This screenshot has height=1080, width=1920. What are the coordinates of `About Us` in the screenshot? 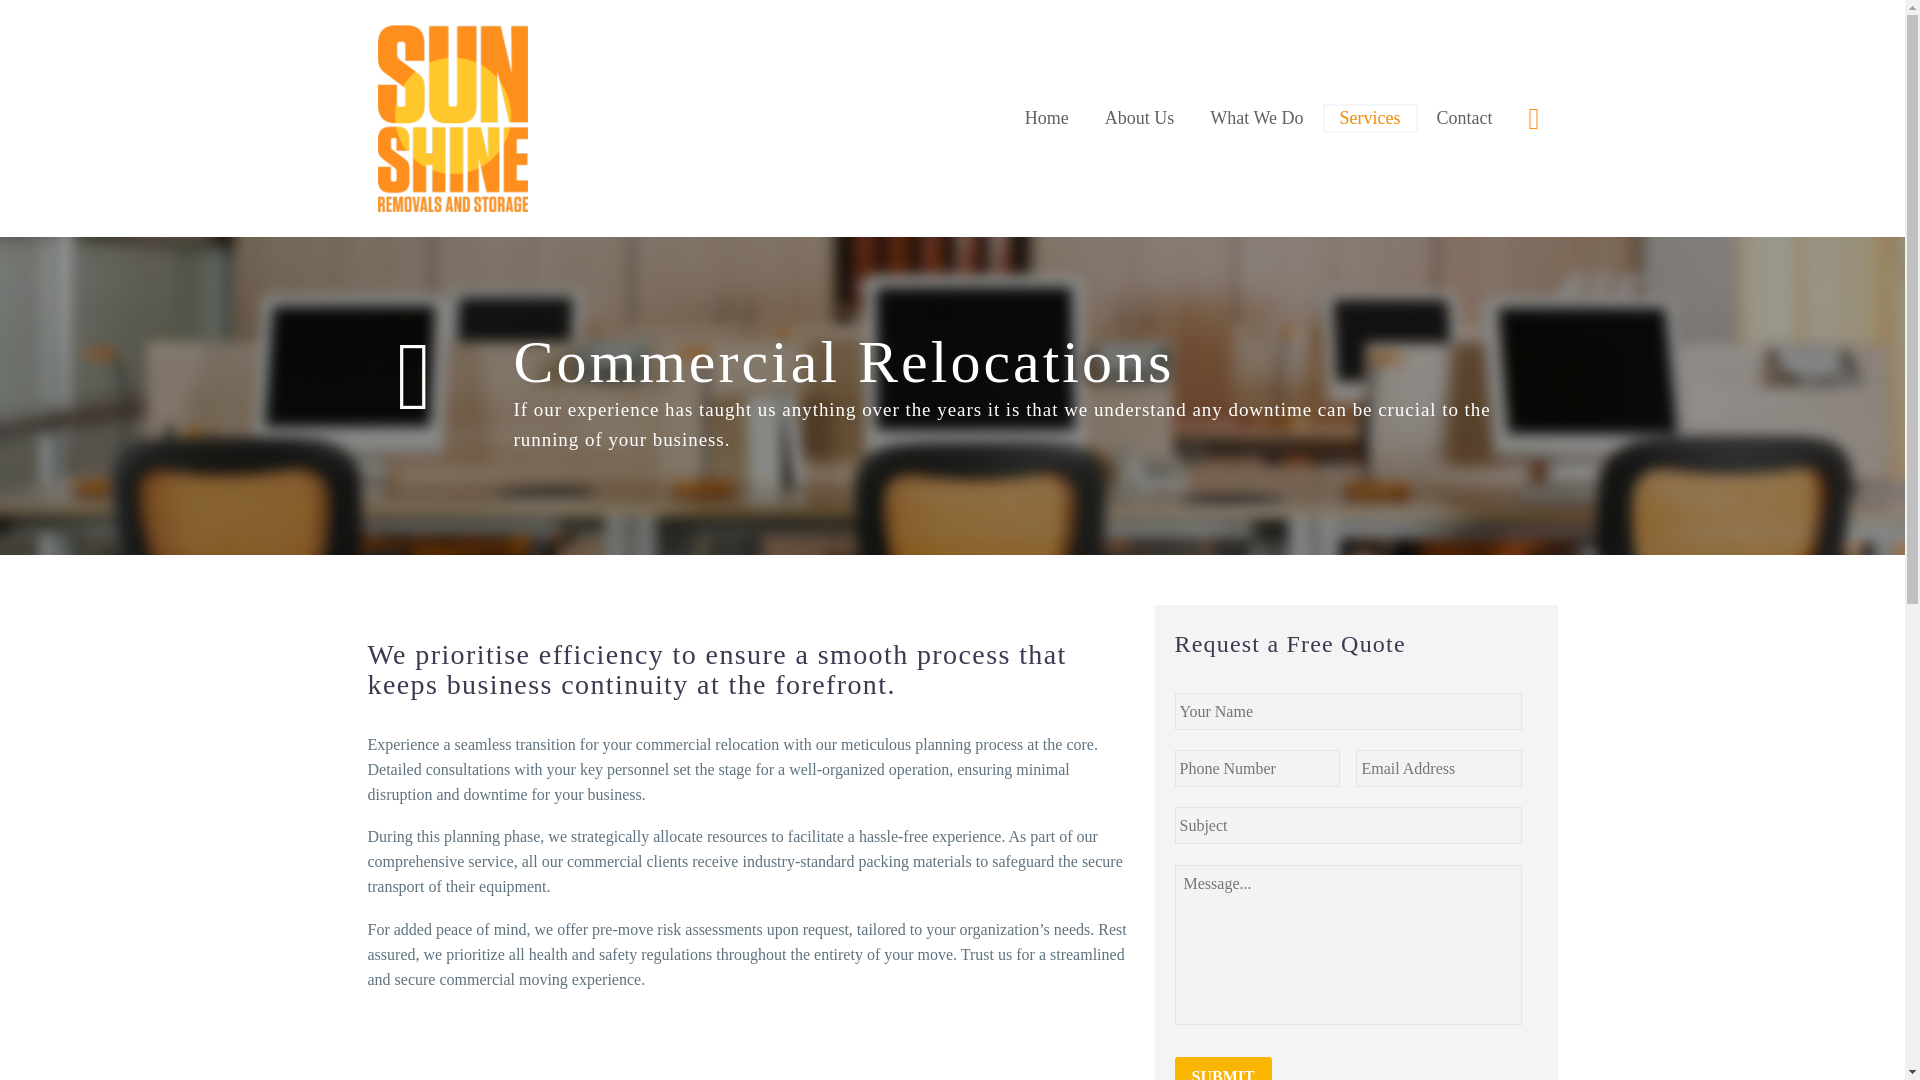 It's located at (1140, 118).